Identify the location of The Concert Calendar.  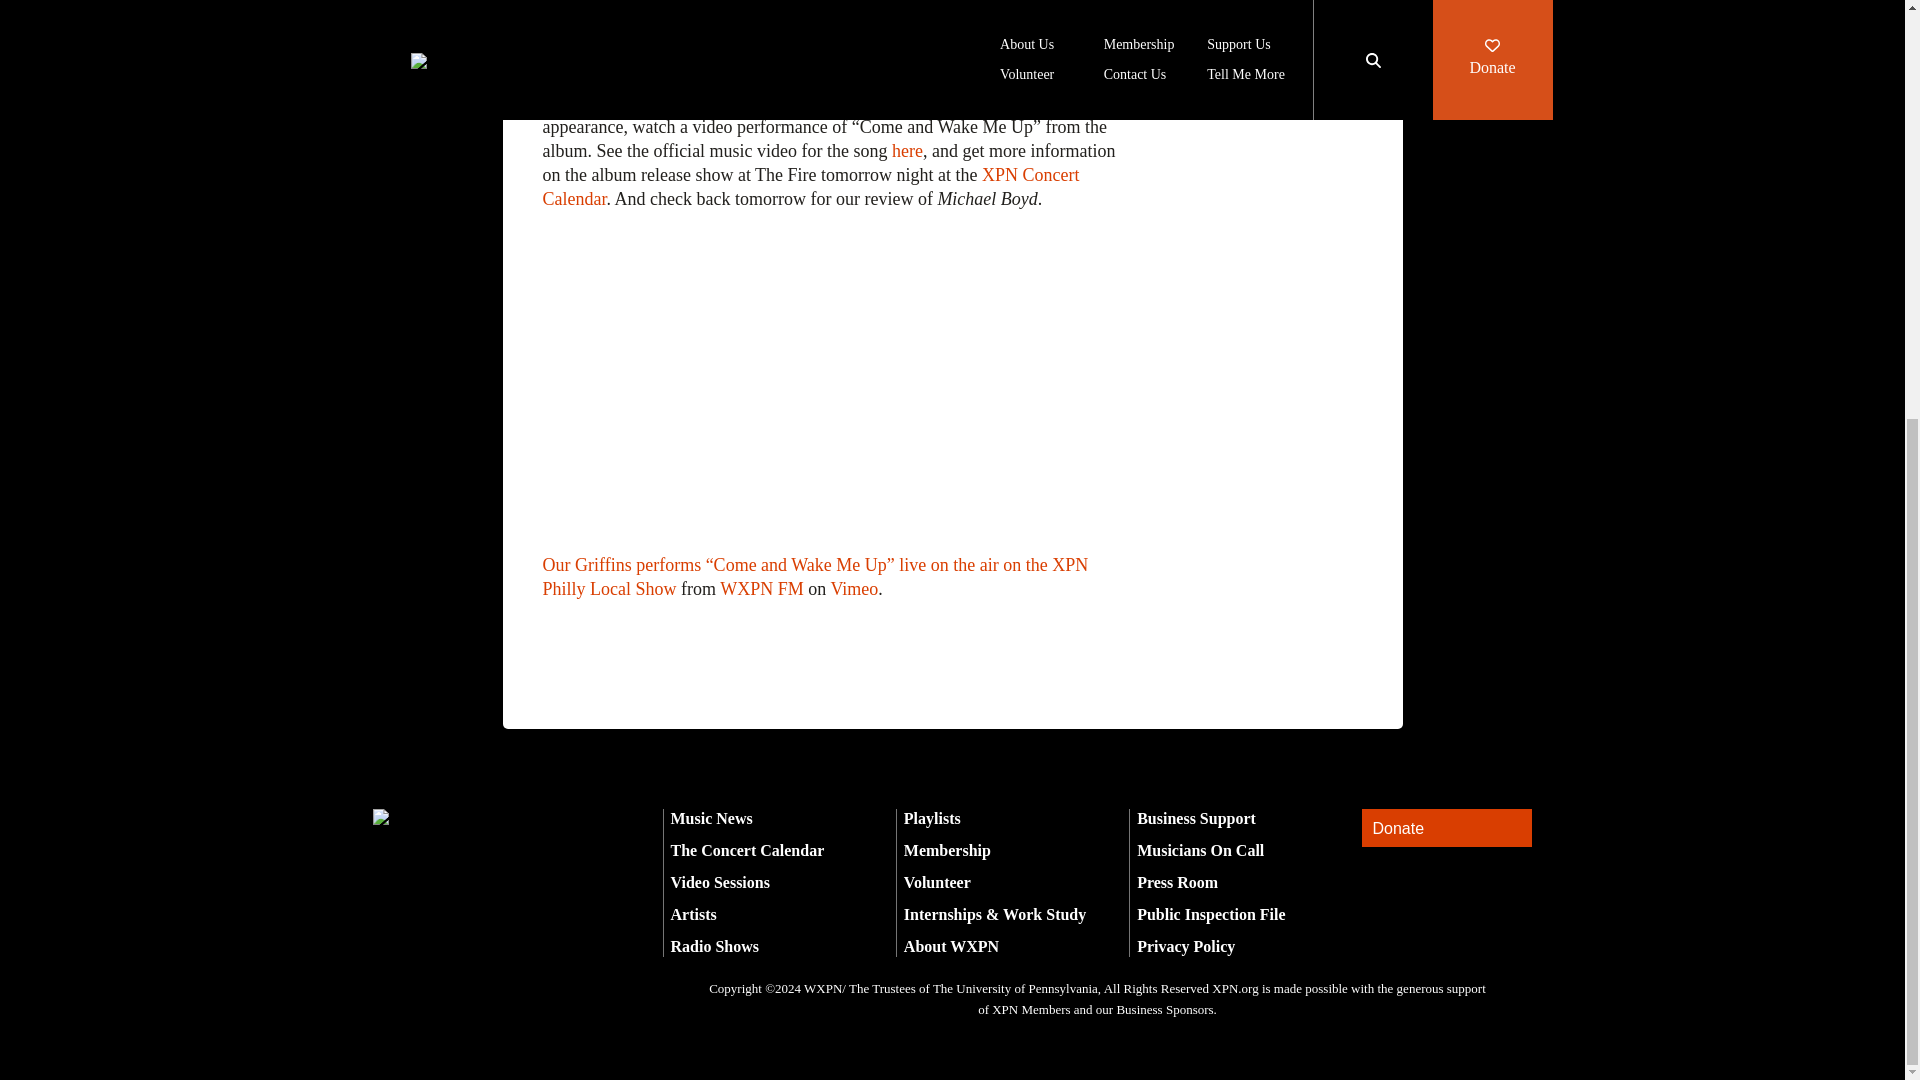
(746, 850).